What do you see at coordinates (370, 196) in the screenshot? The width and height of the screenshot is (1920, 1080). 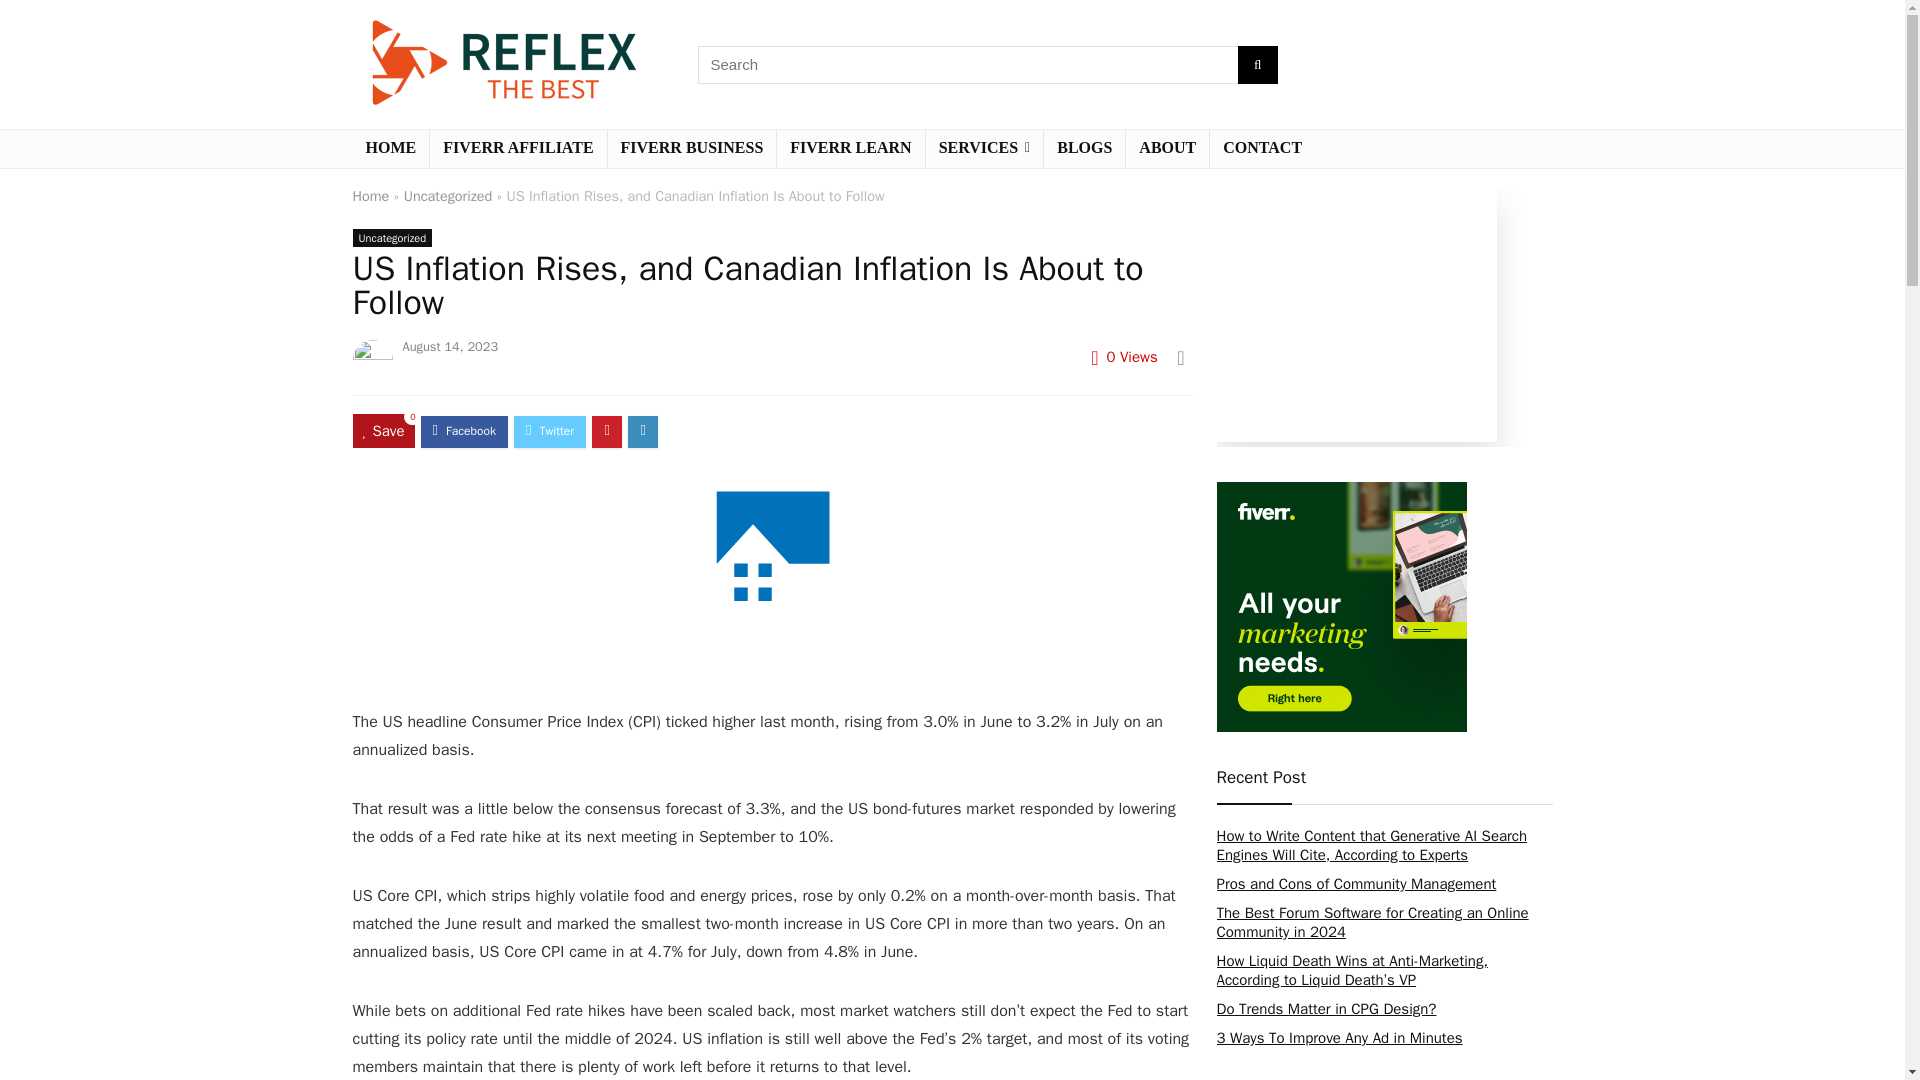 I see `Home` at bounding box center [370, 196].